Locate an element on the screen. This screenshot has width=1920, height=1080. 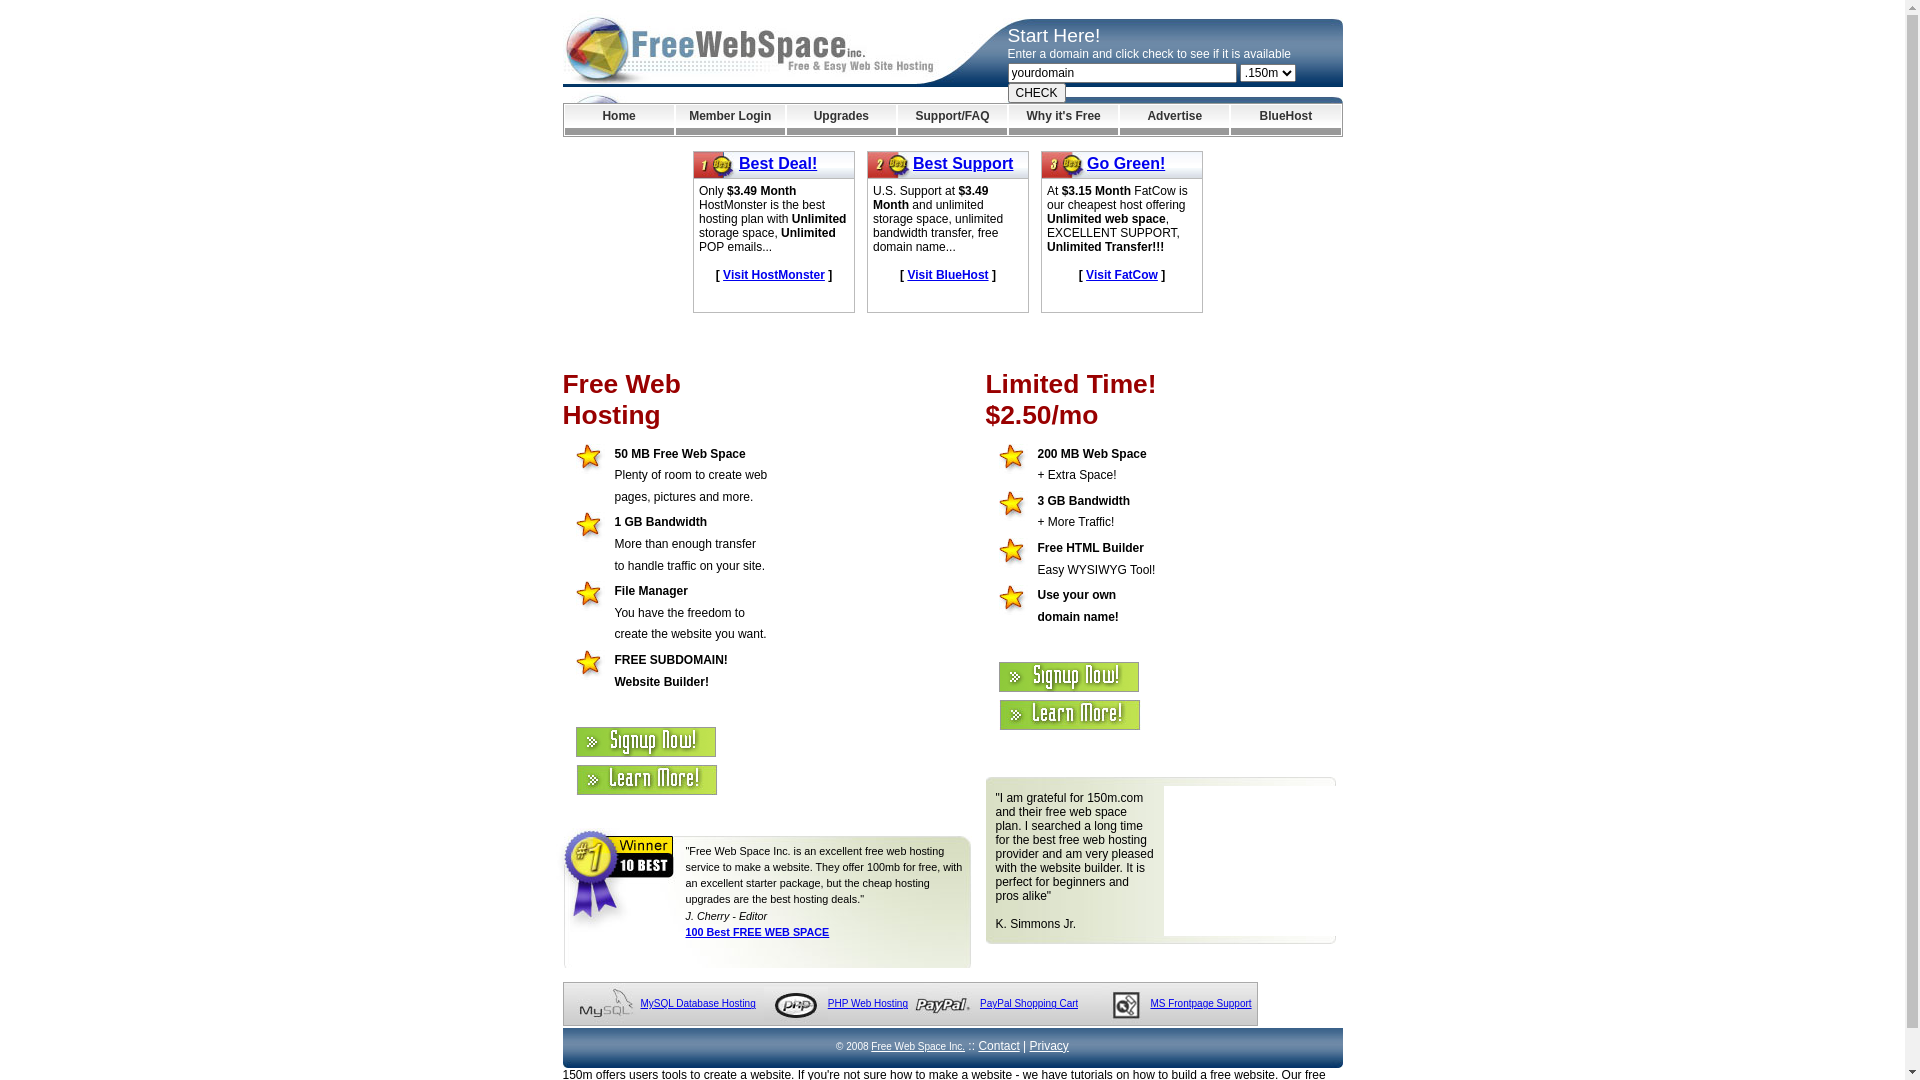
PHP Web Hosting is located at coordinates (868, 1004).